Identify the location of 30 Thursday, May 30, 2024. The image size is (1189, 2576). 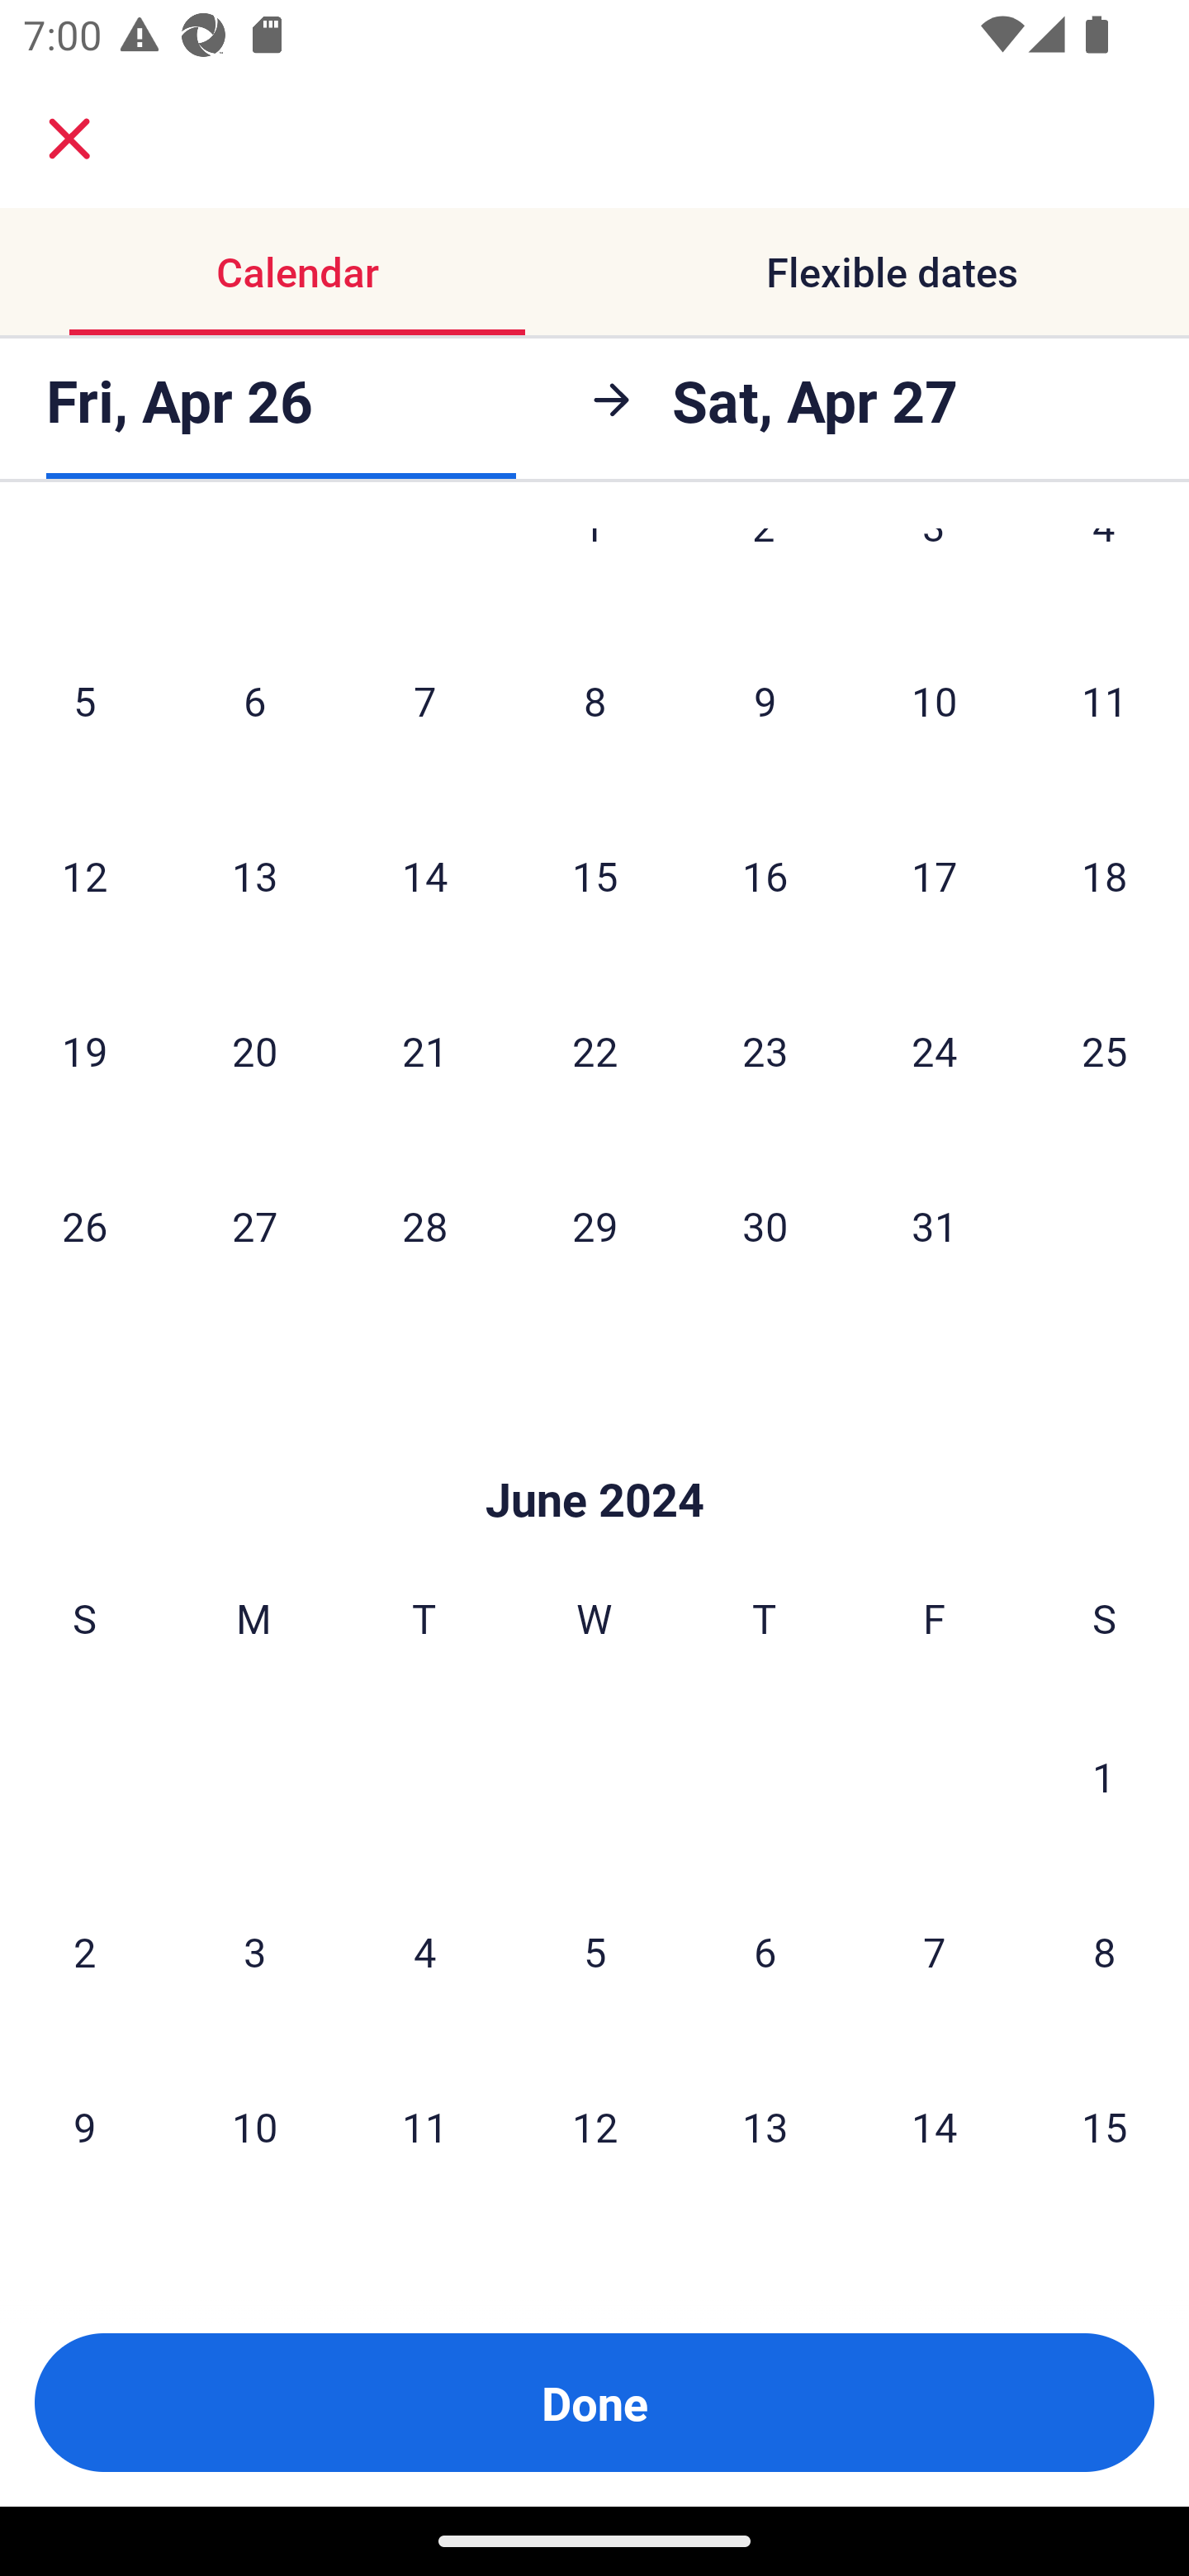
(765, 1226).